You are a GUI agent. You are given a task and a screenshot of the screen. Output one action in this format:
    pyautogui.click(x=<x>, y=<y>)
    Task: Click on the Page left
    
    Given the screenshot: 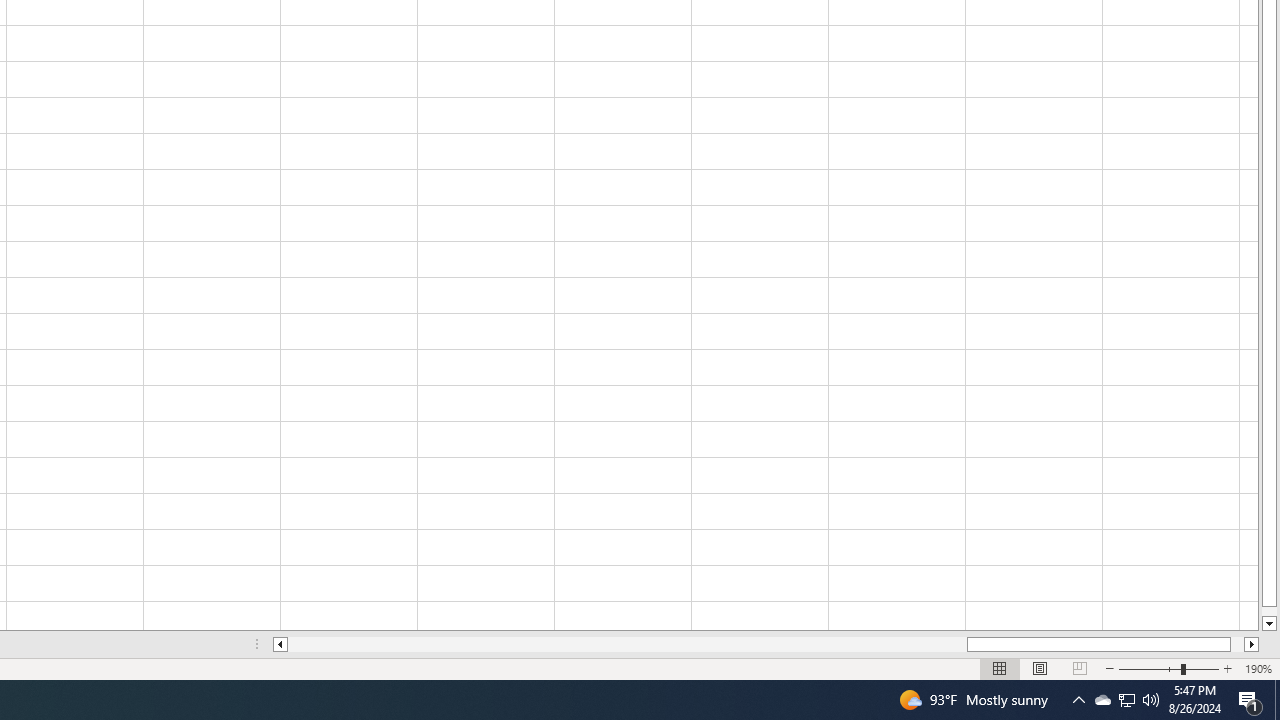 What is the action you would take?
    pyautogui.click(x=627, y=644)
    